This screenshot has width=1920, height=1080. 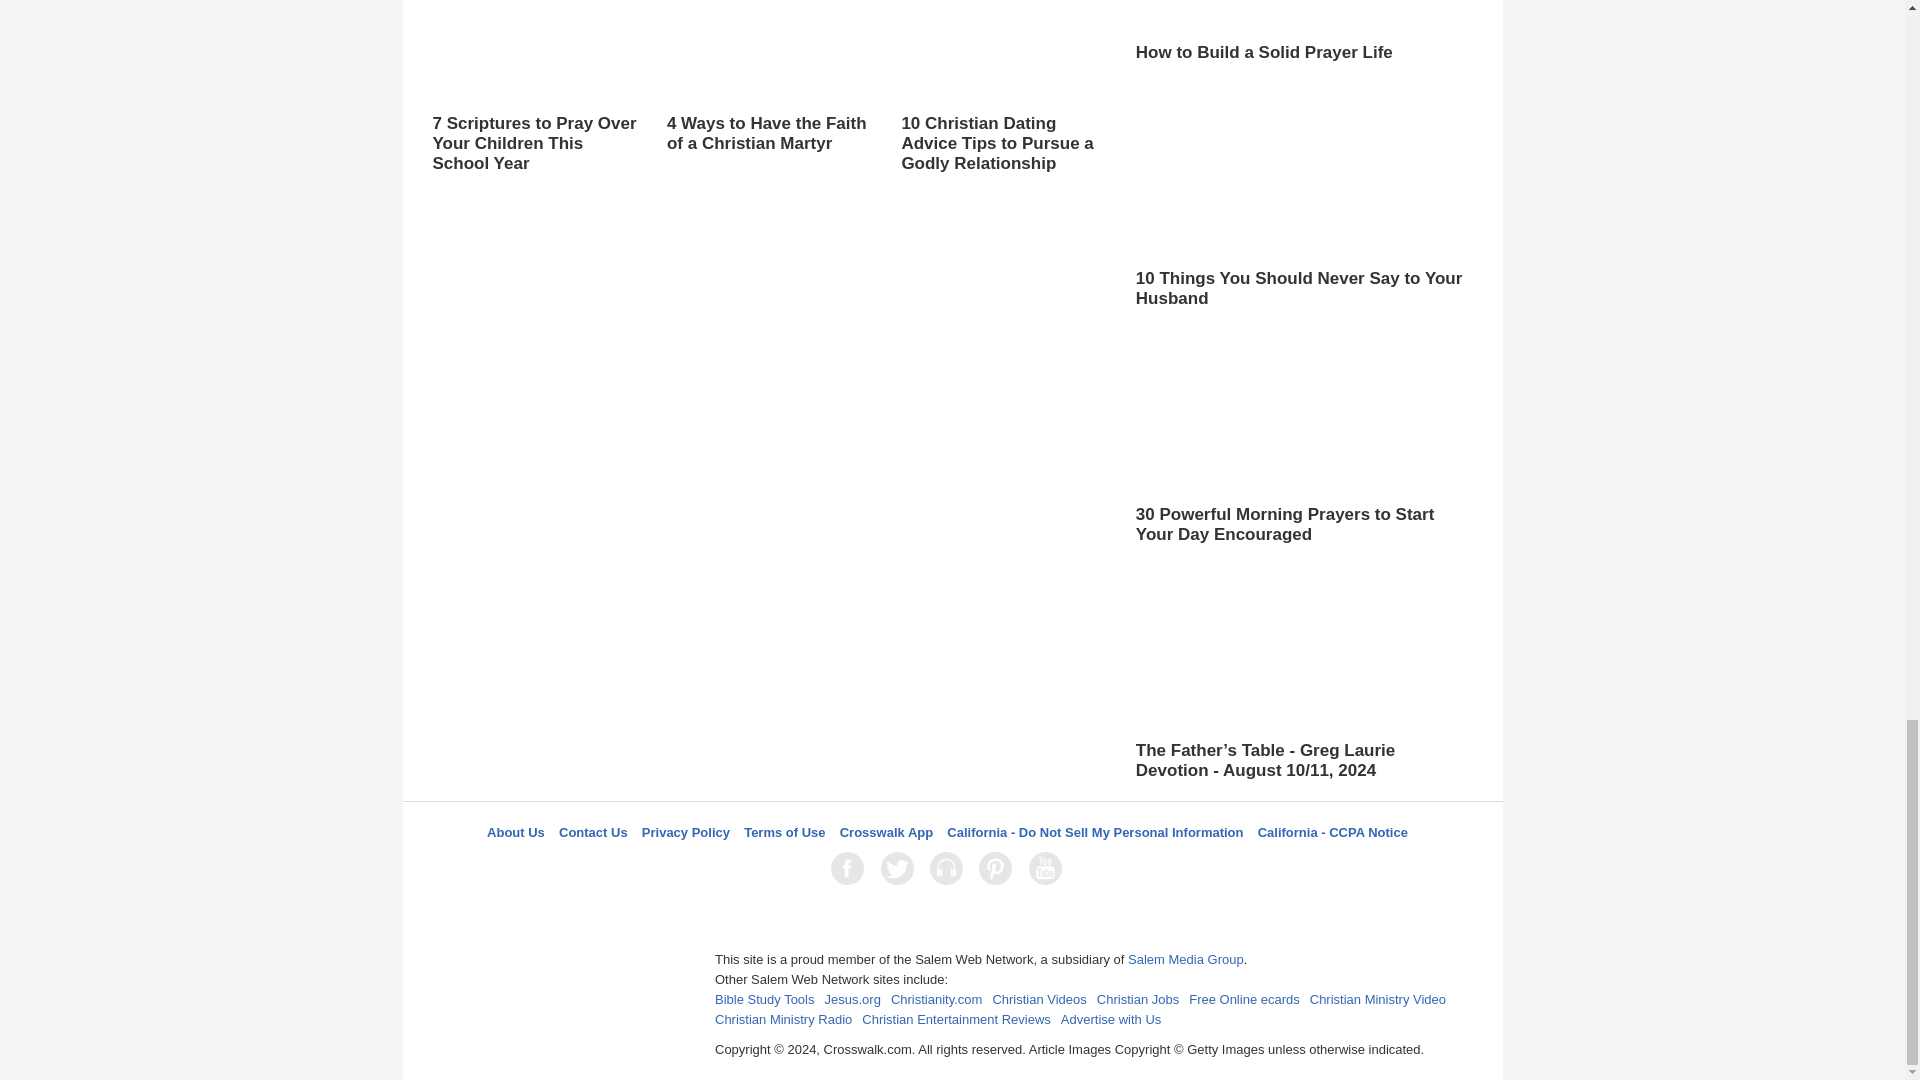 What do you see at coordinates (999, 868) in the screenshot?
I see `Pinterest` at bounding box center [999, 868].